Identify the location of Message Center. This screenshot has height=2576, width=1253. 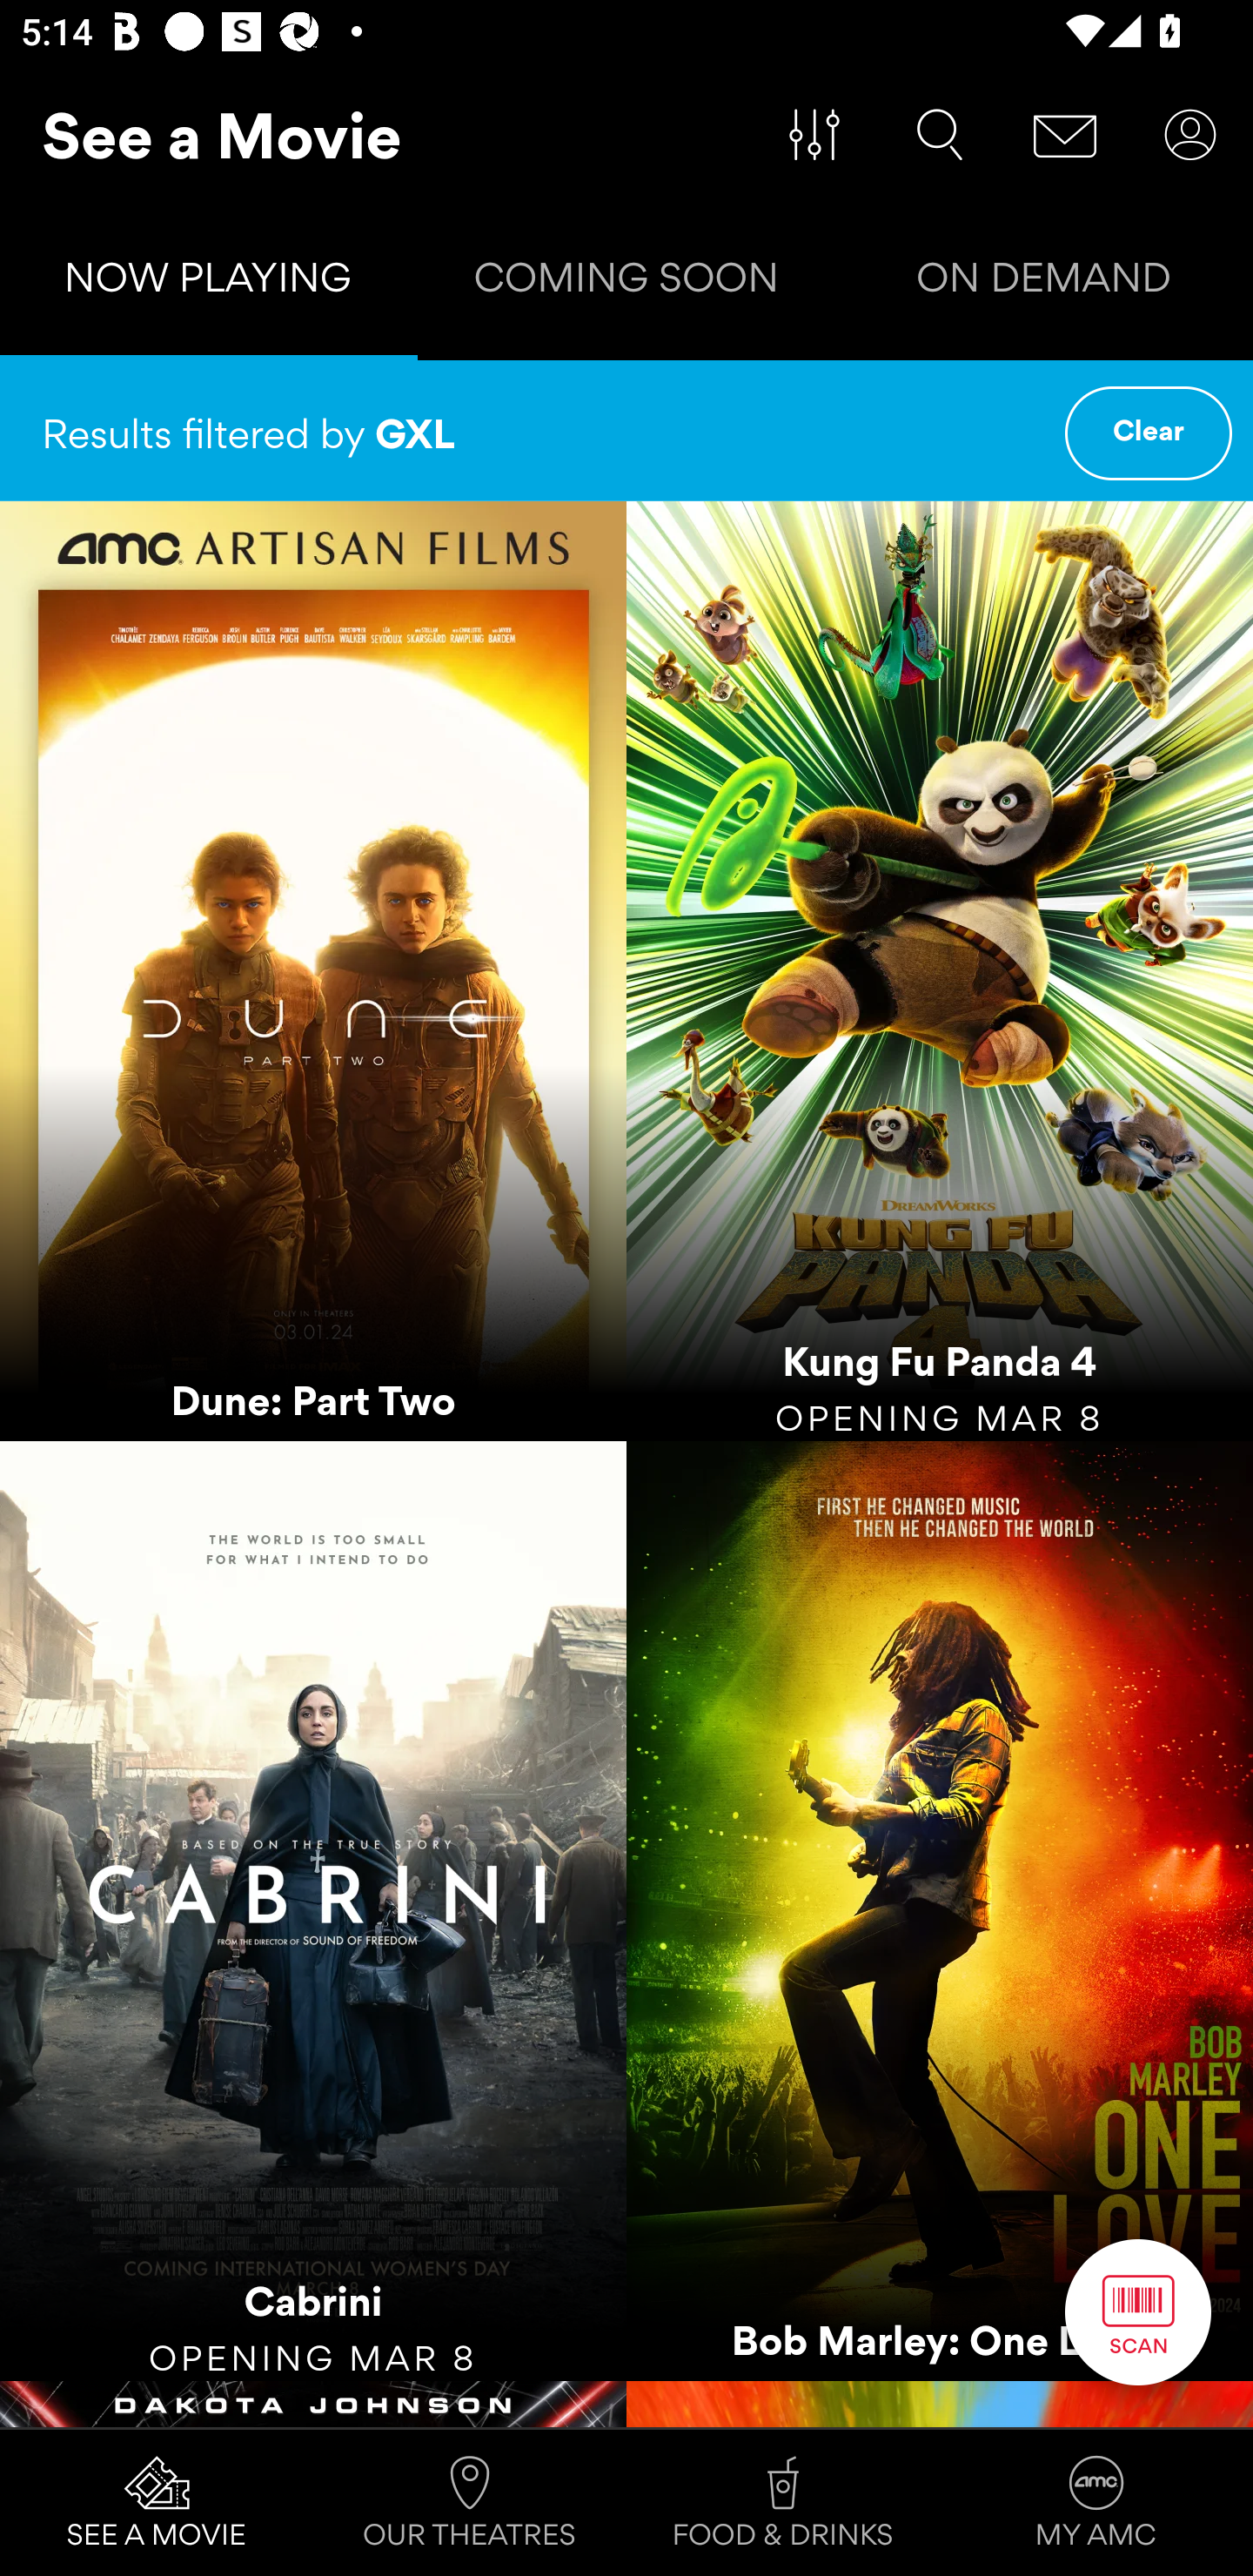
(1065, 135).